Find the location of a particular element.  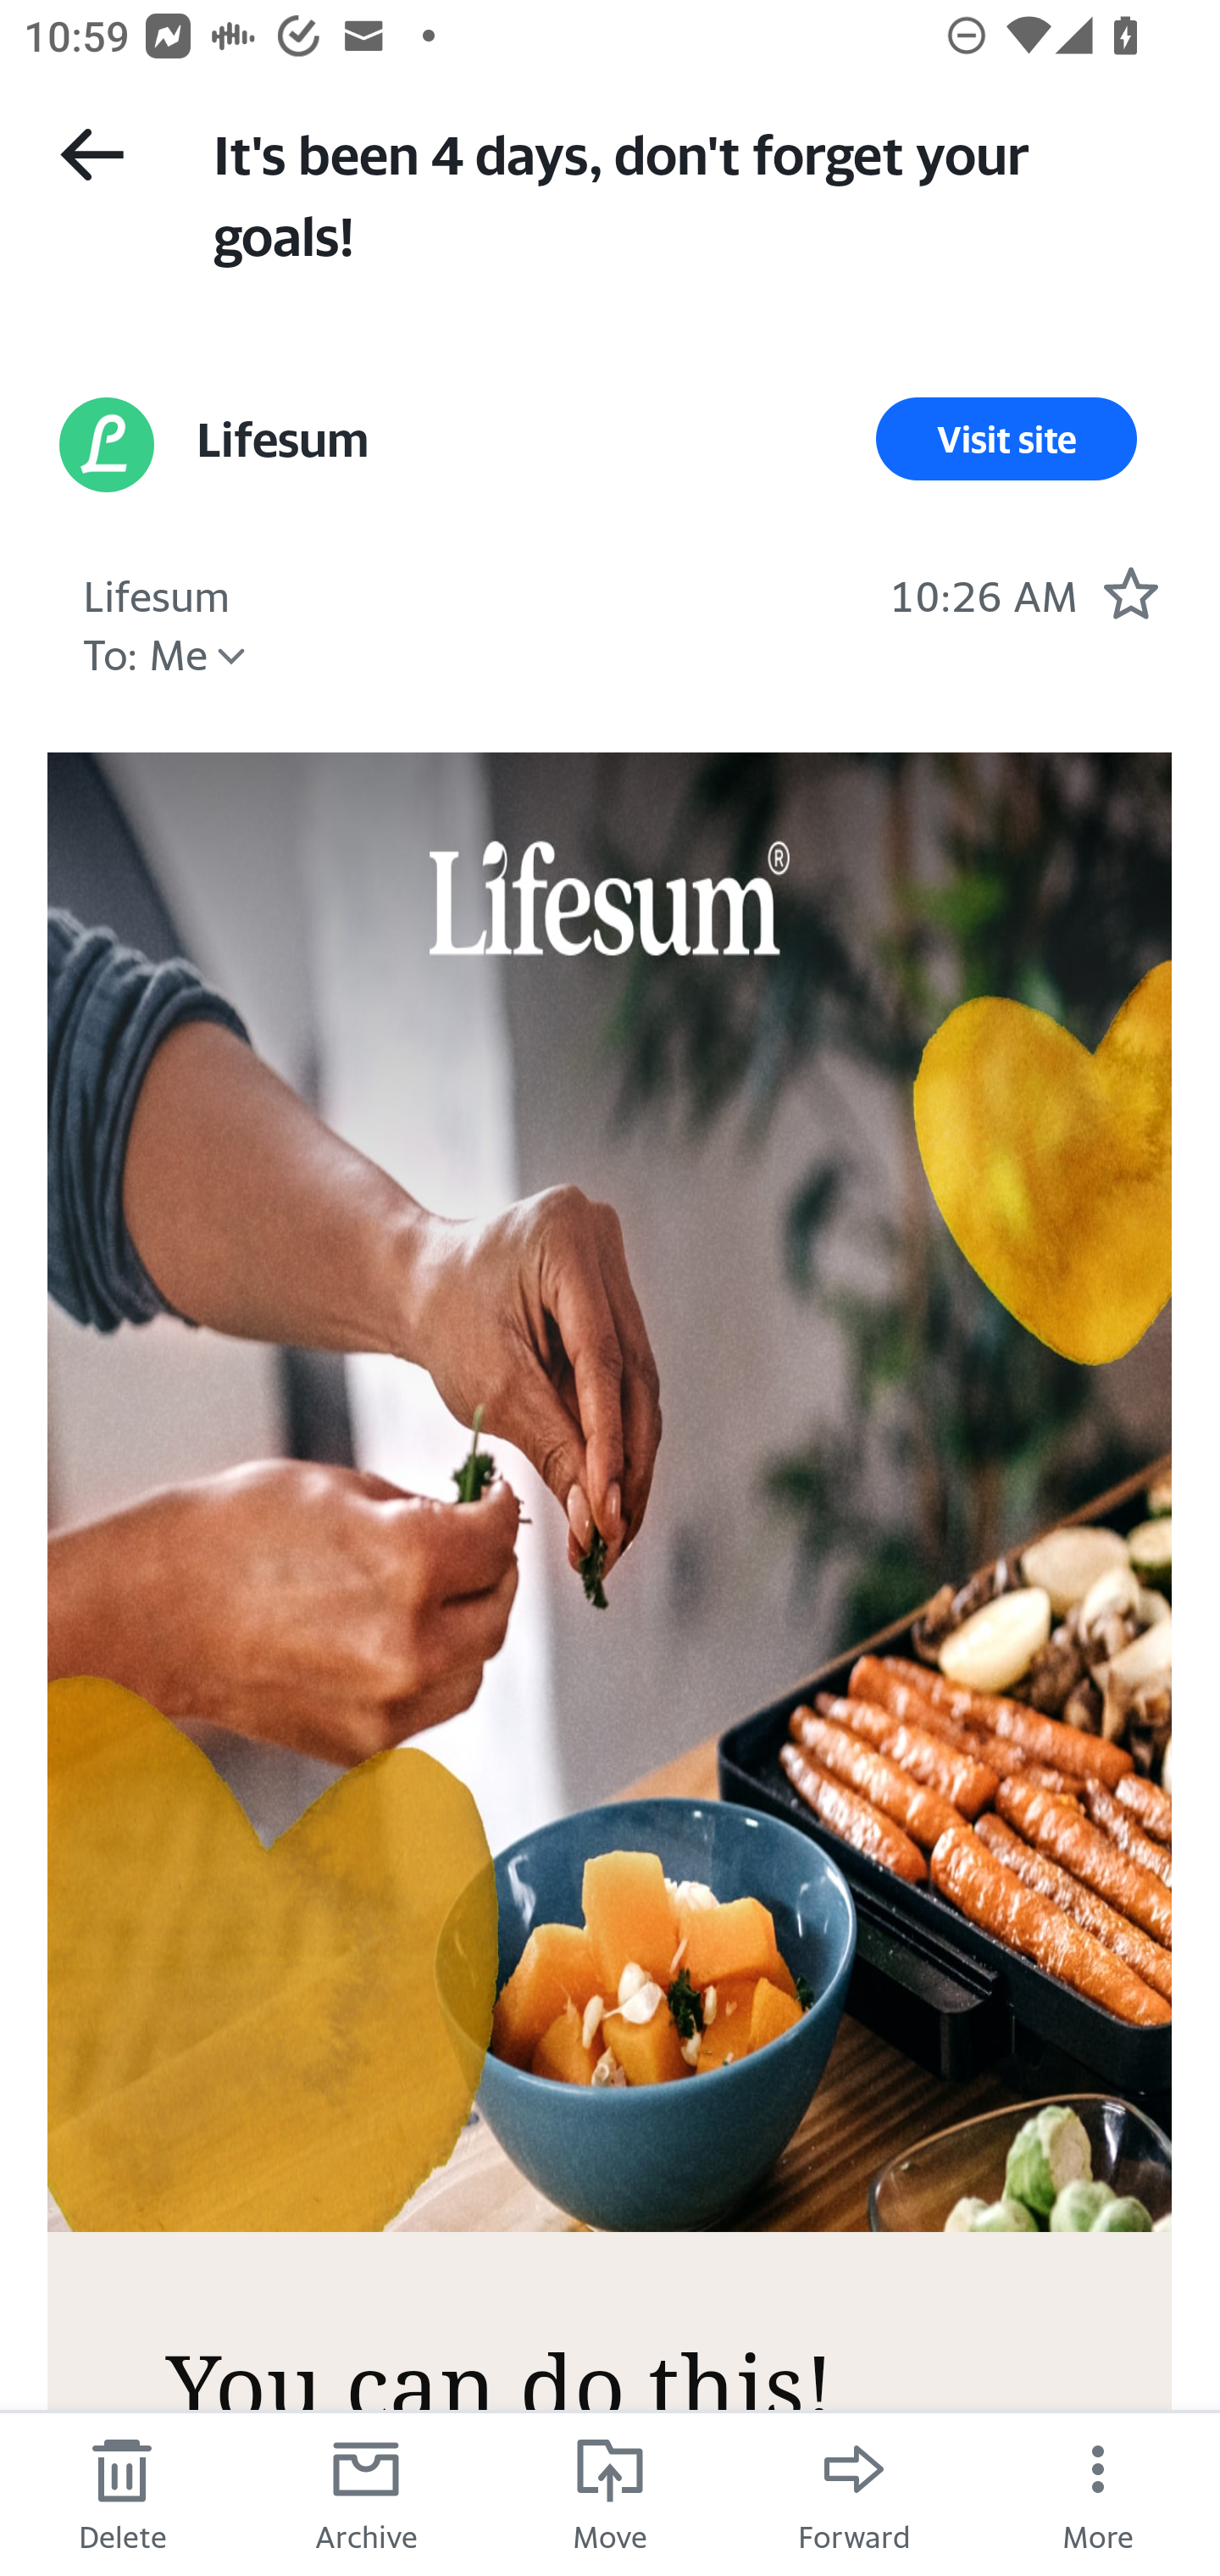

View all messages from sender is located at coordinates (107, 444).